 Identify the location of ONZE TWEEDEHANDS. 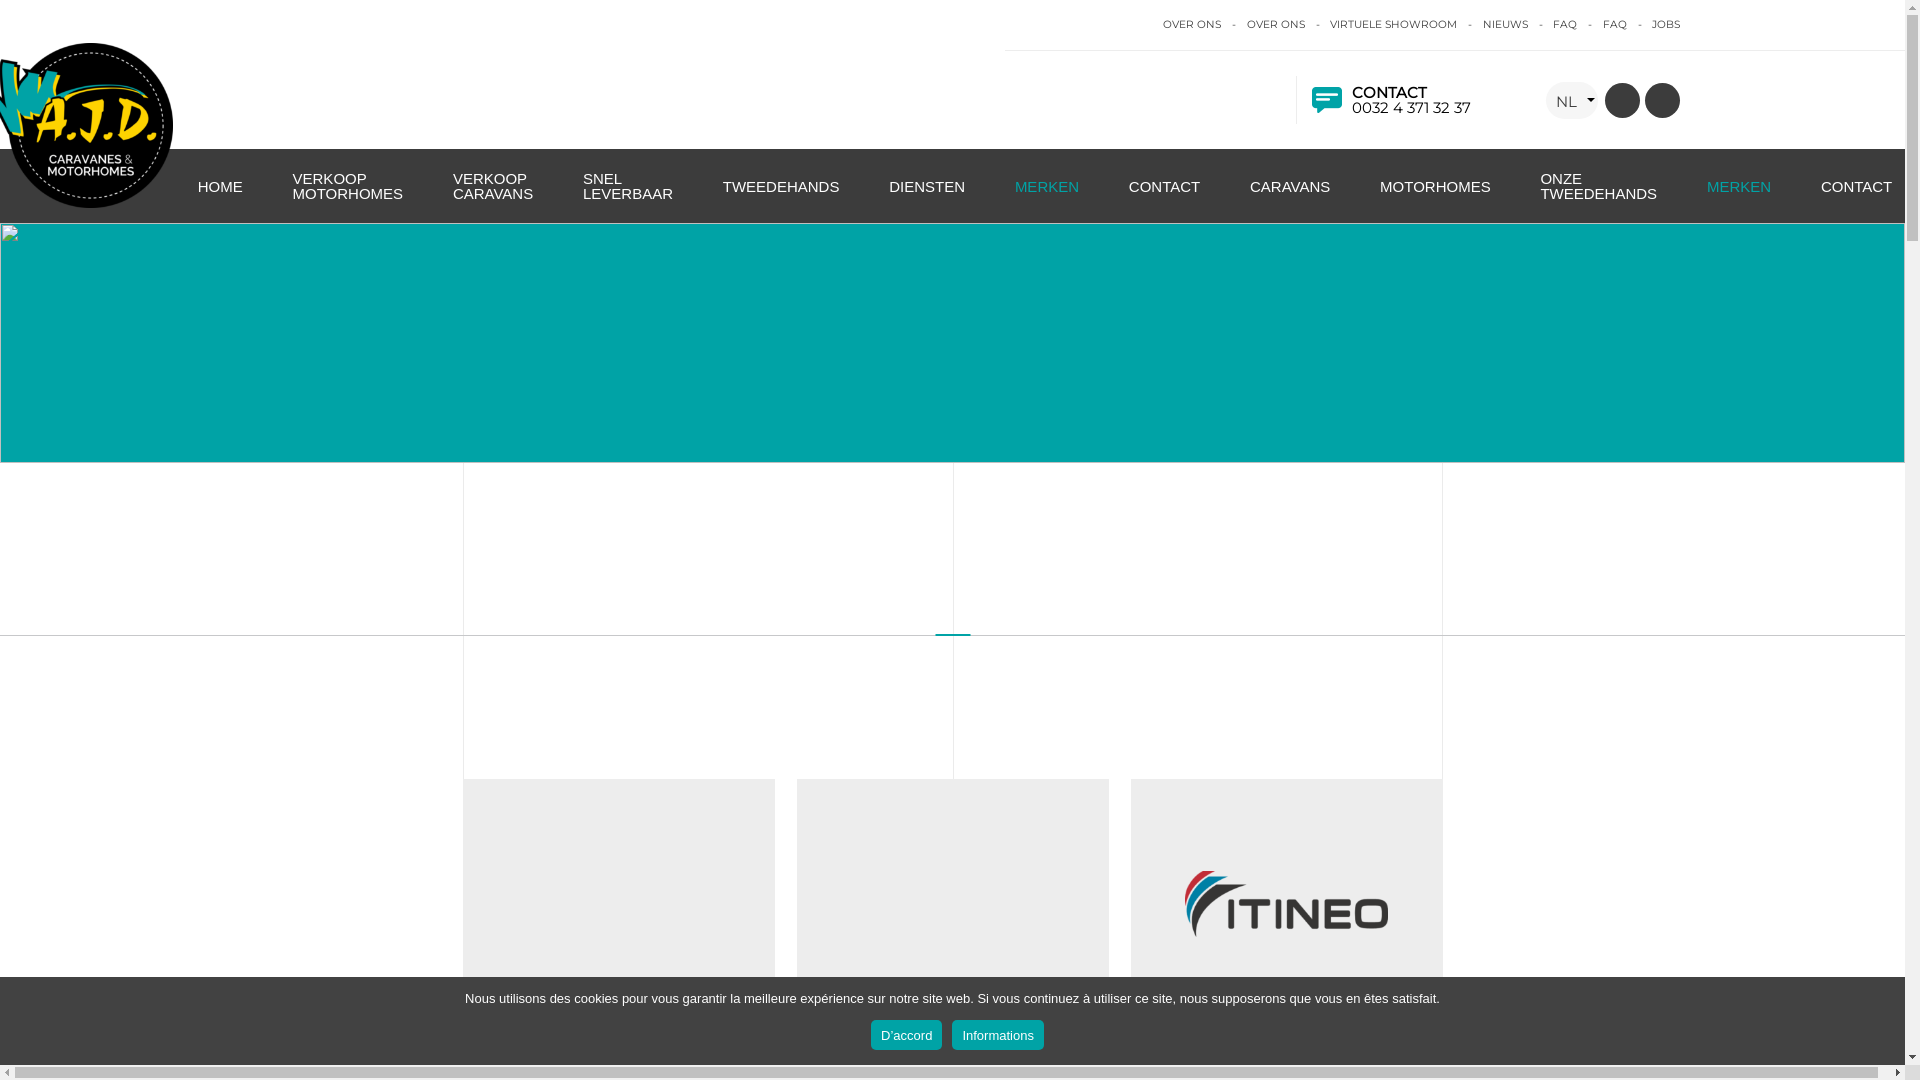
(1598, 197).